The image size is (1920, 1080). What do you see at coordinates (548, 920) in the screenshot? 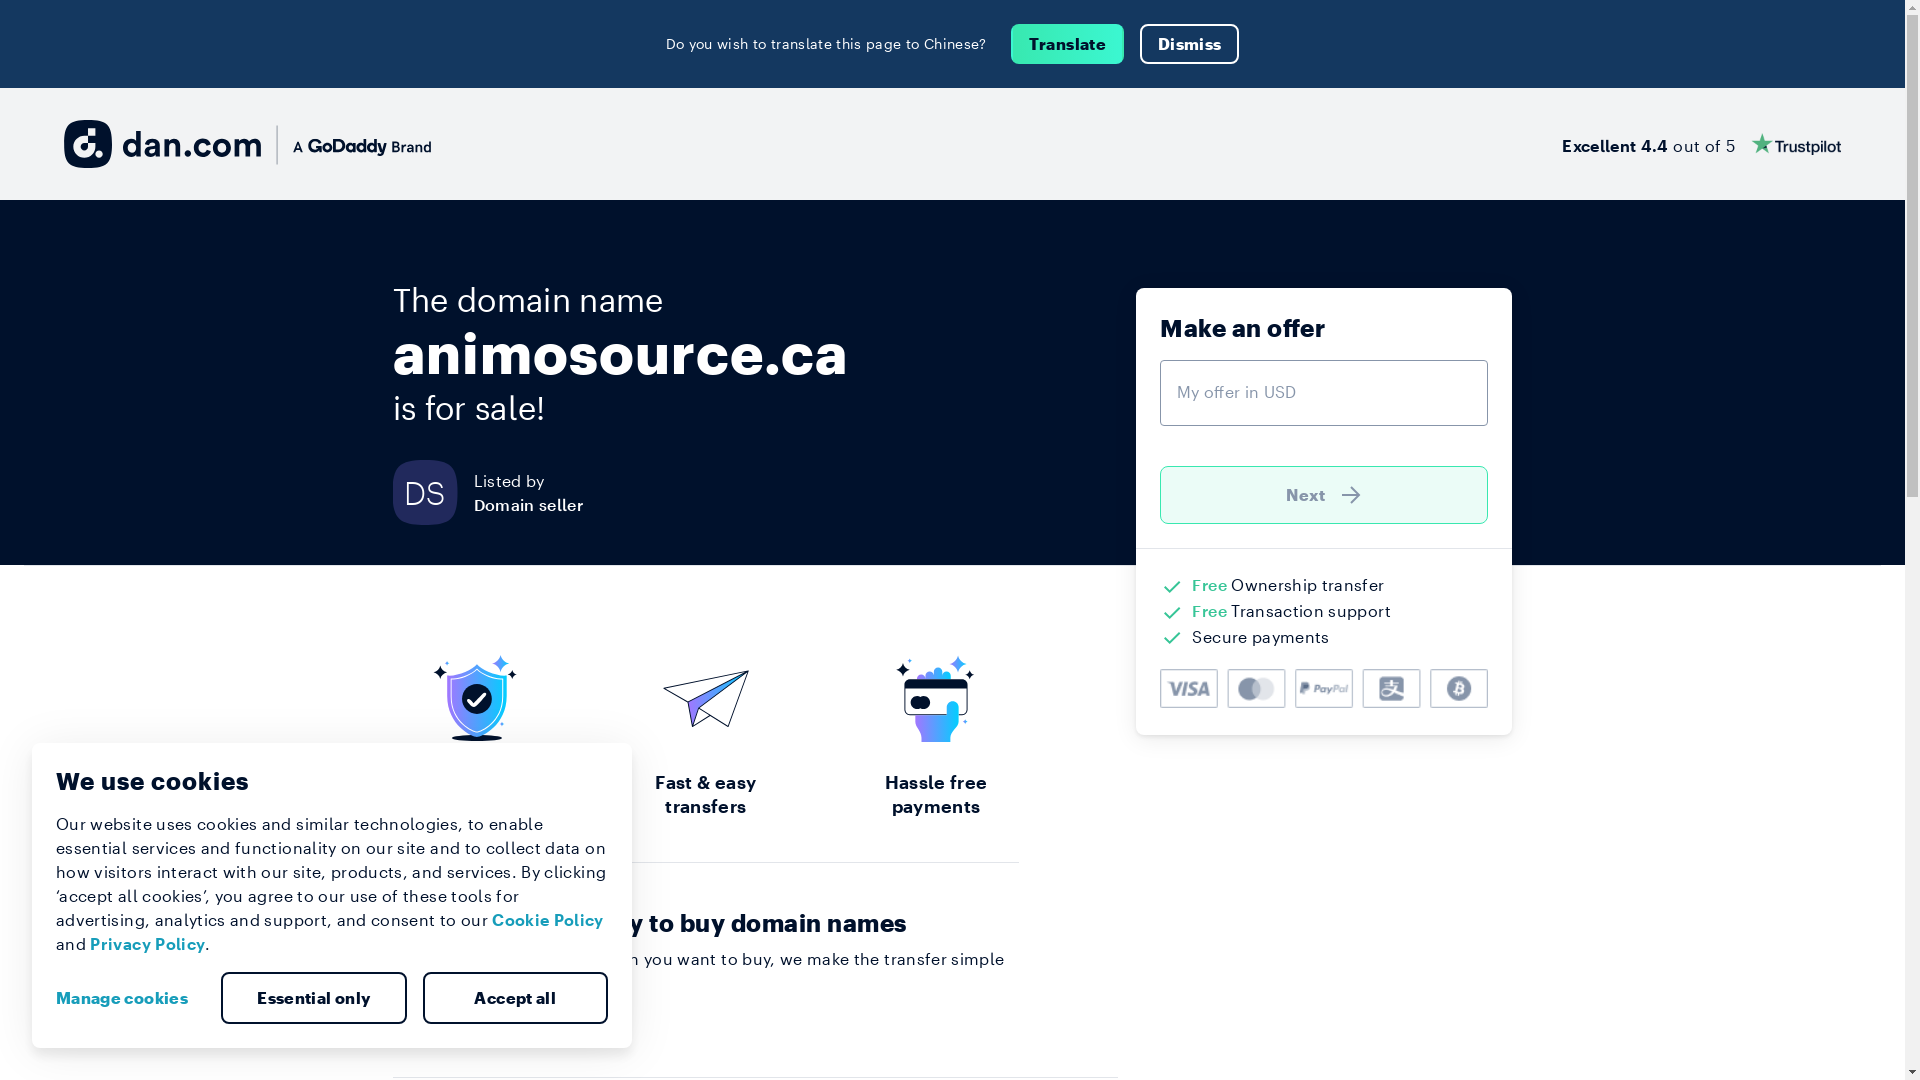
I see `Cookie Policy` at bounding box center [548, 920].